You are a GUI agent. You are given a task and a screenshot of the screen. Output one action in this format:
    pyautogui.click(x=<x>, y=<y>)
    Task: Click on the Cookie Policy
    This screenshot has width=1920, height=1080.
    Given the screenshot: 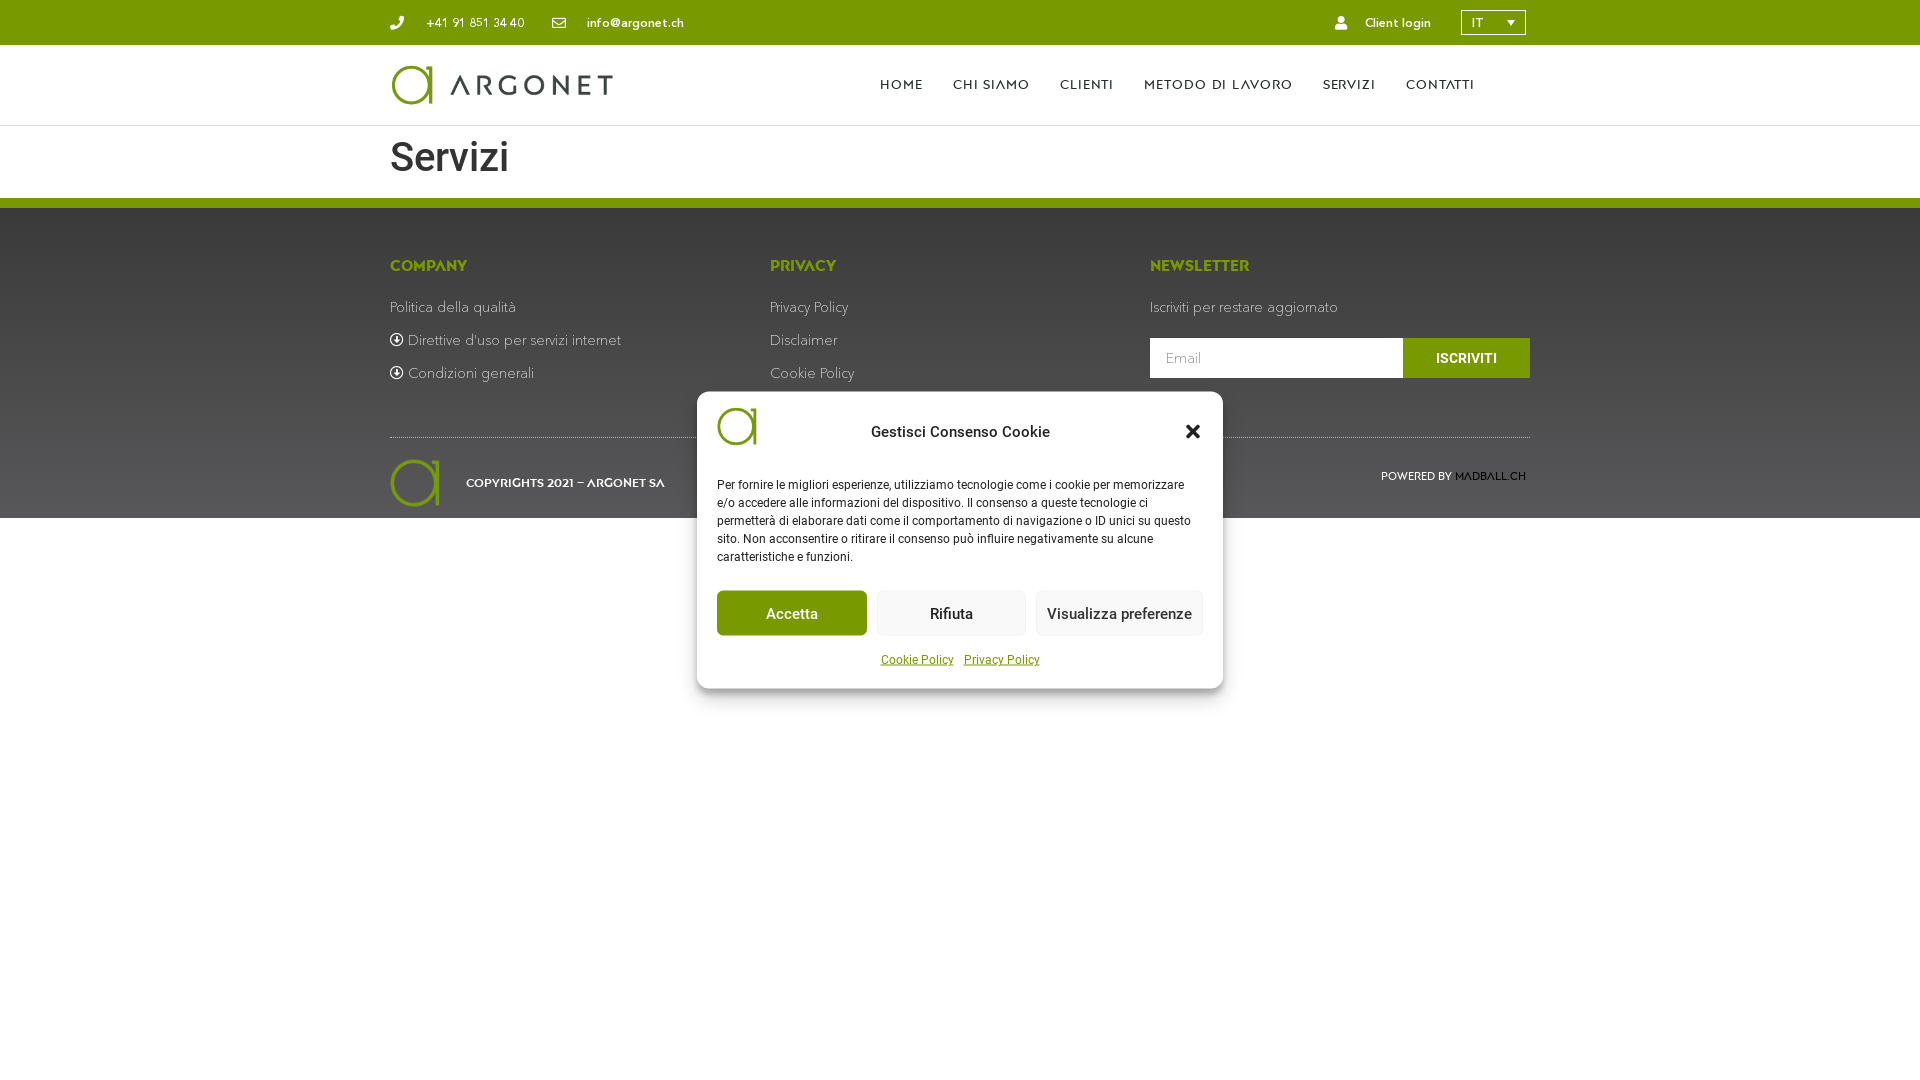 What is the action you would take?
    pyautogui.click(x=916, y=660)
    